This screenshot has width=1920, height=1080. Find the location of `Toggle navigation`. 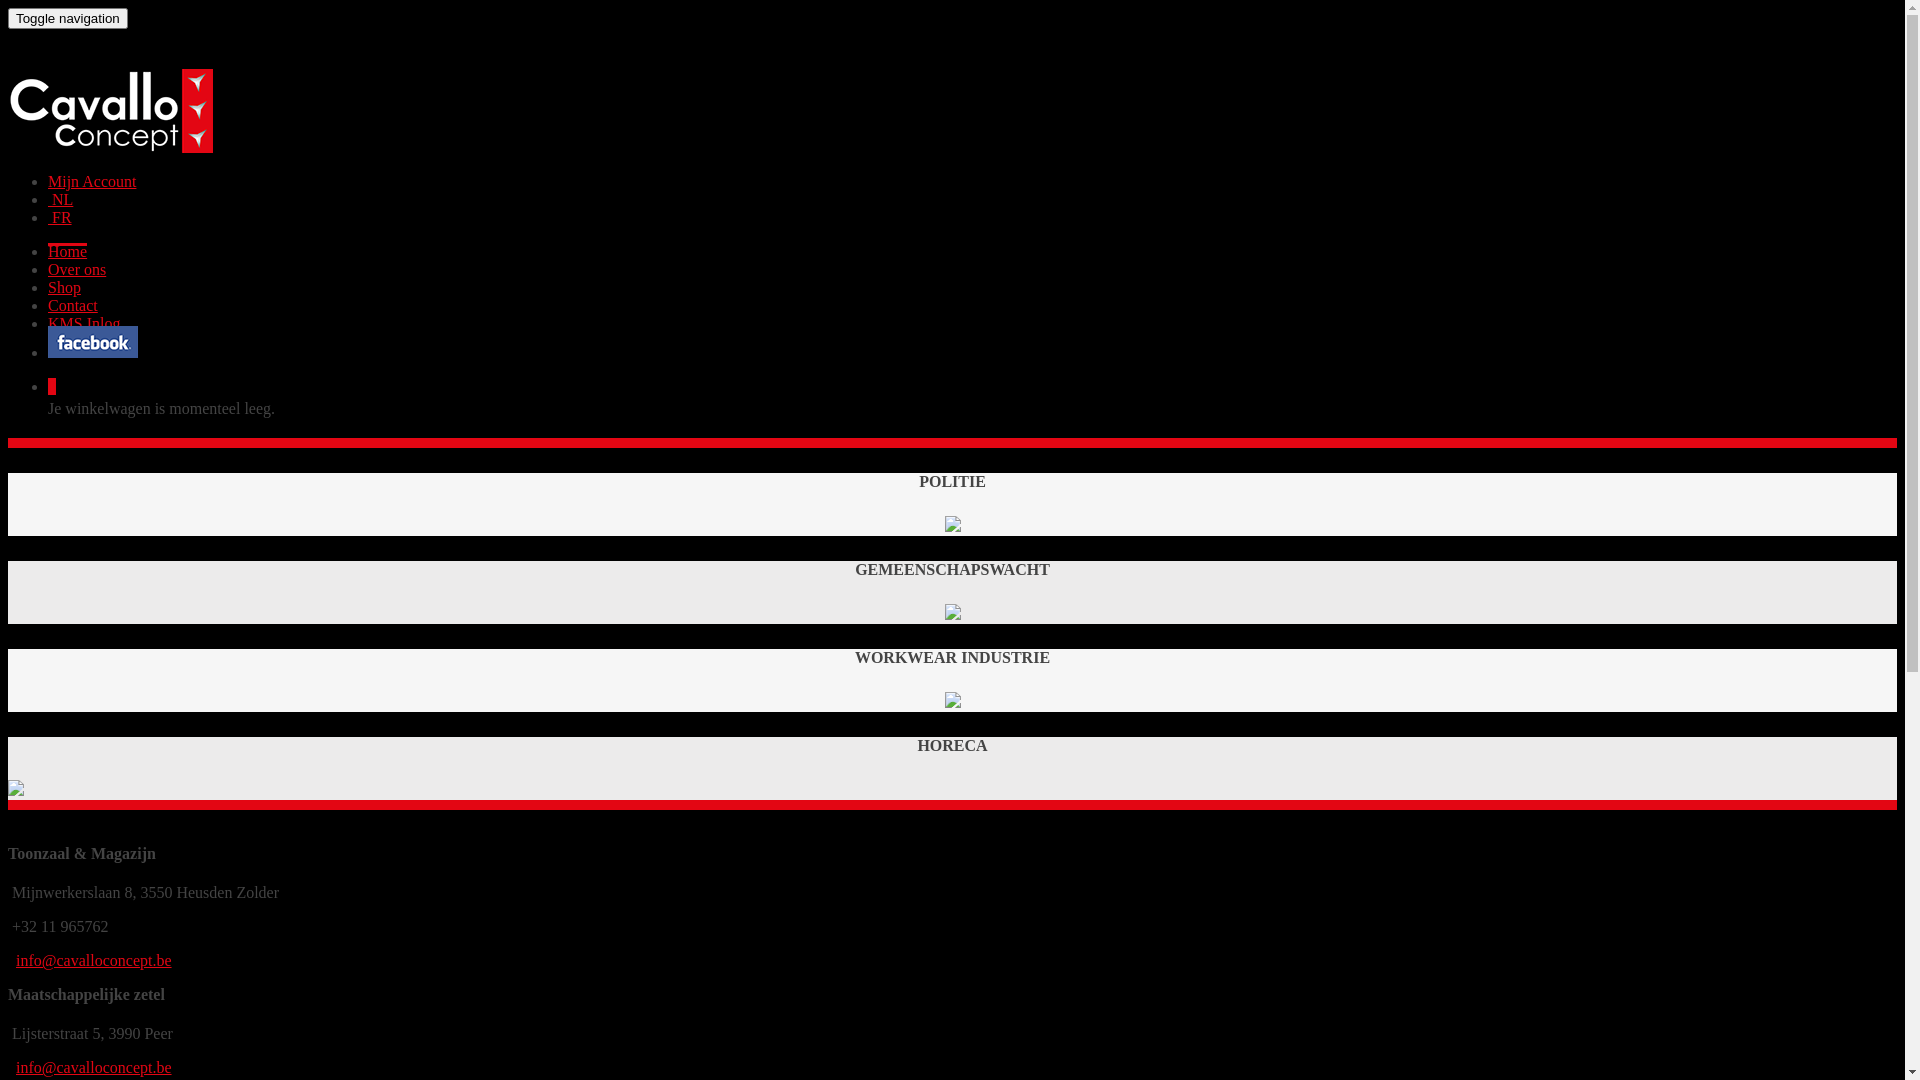

Toggle navigation is located at coordinates (68, 18).